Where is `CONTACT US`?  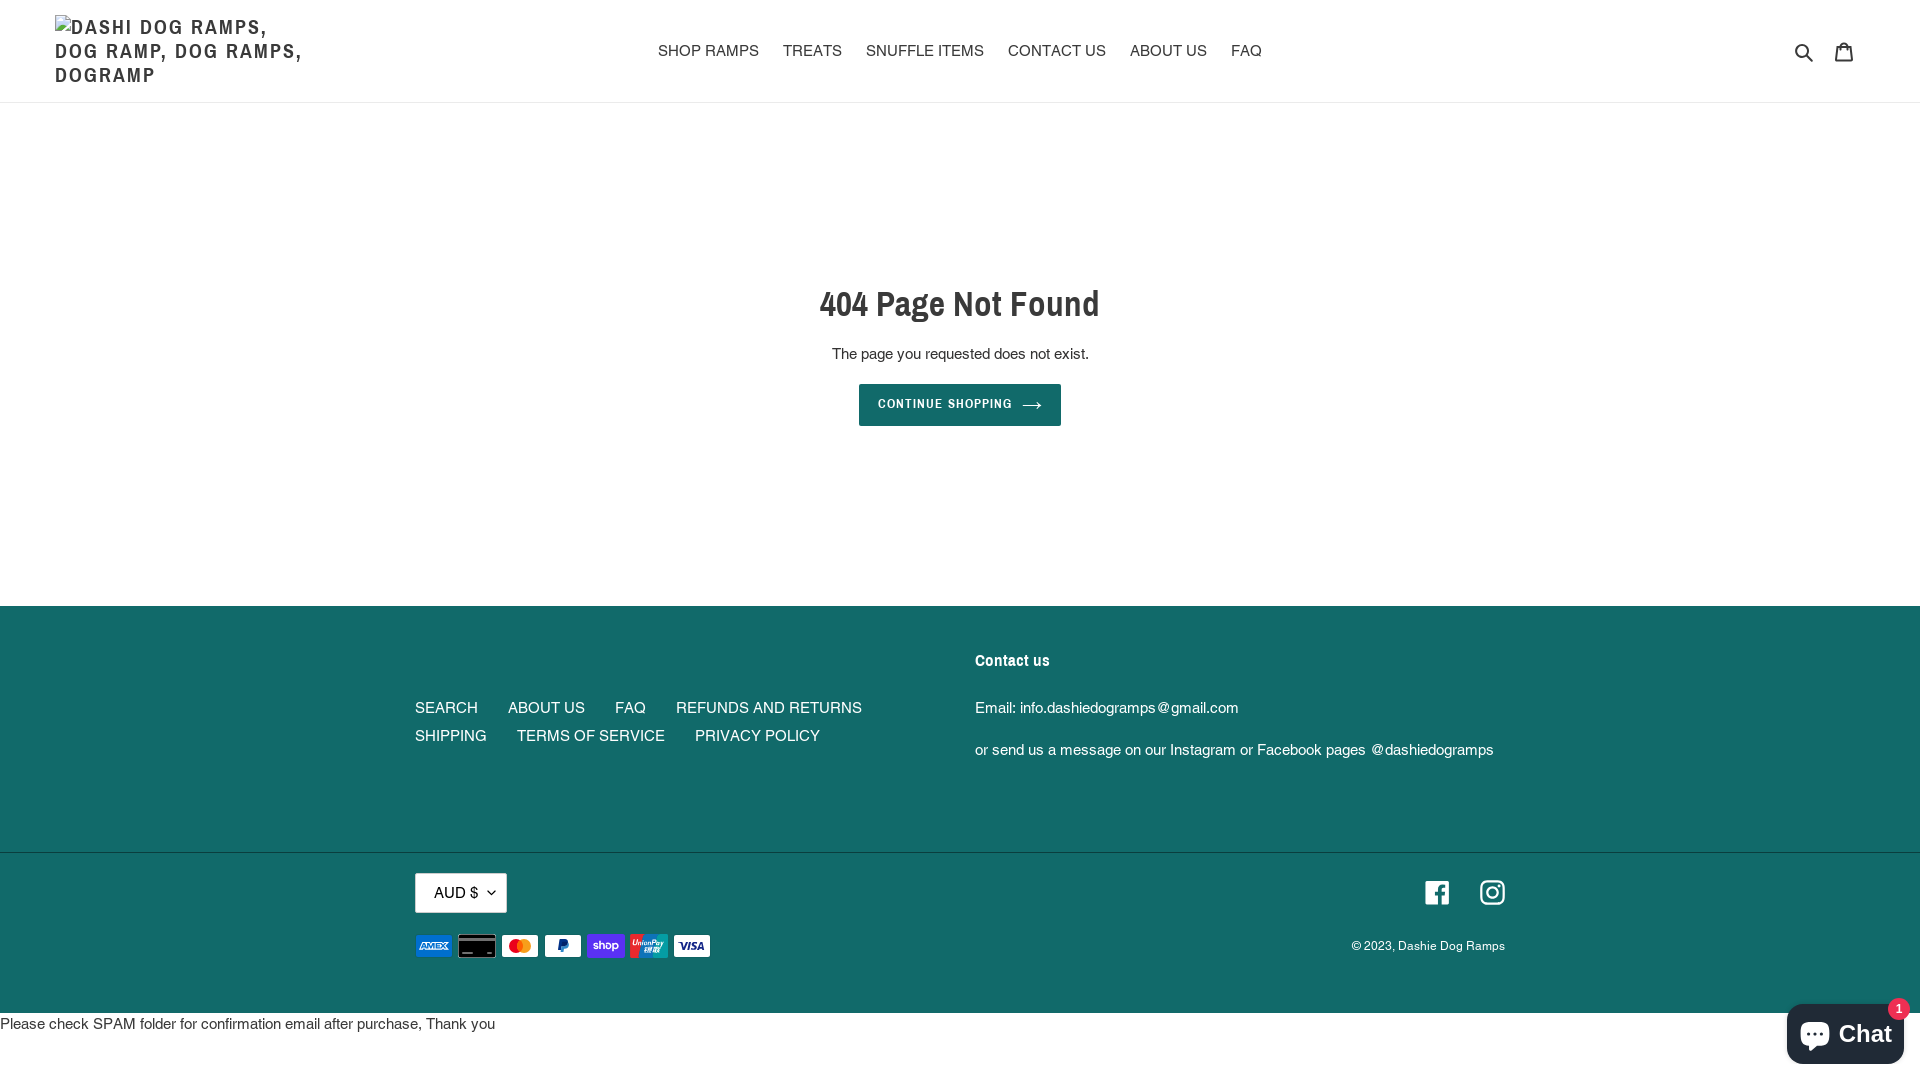 CONTACT US is located at coordinates (1057, 52).